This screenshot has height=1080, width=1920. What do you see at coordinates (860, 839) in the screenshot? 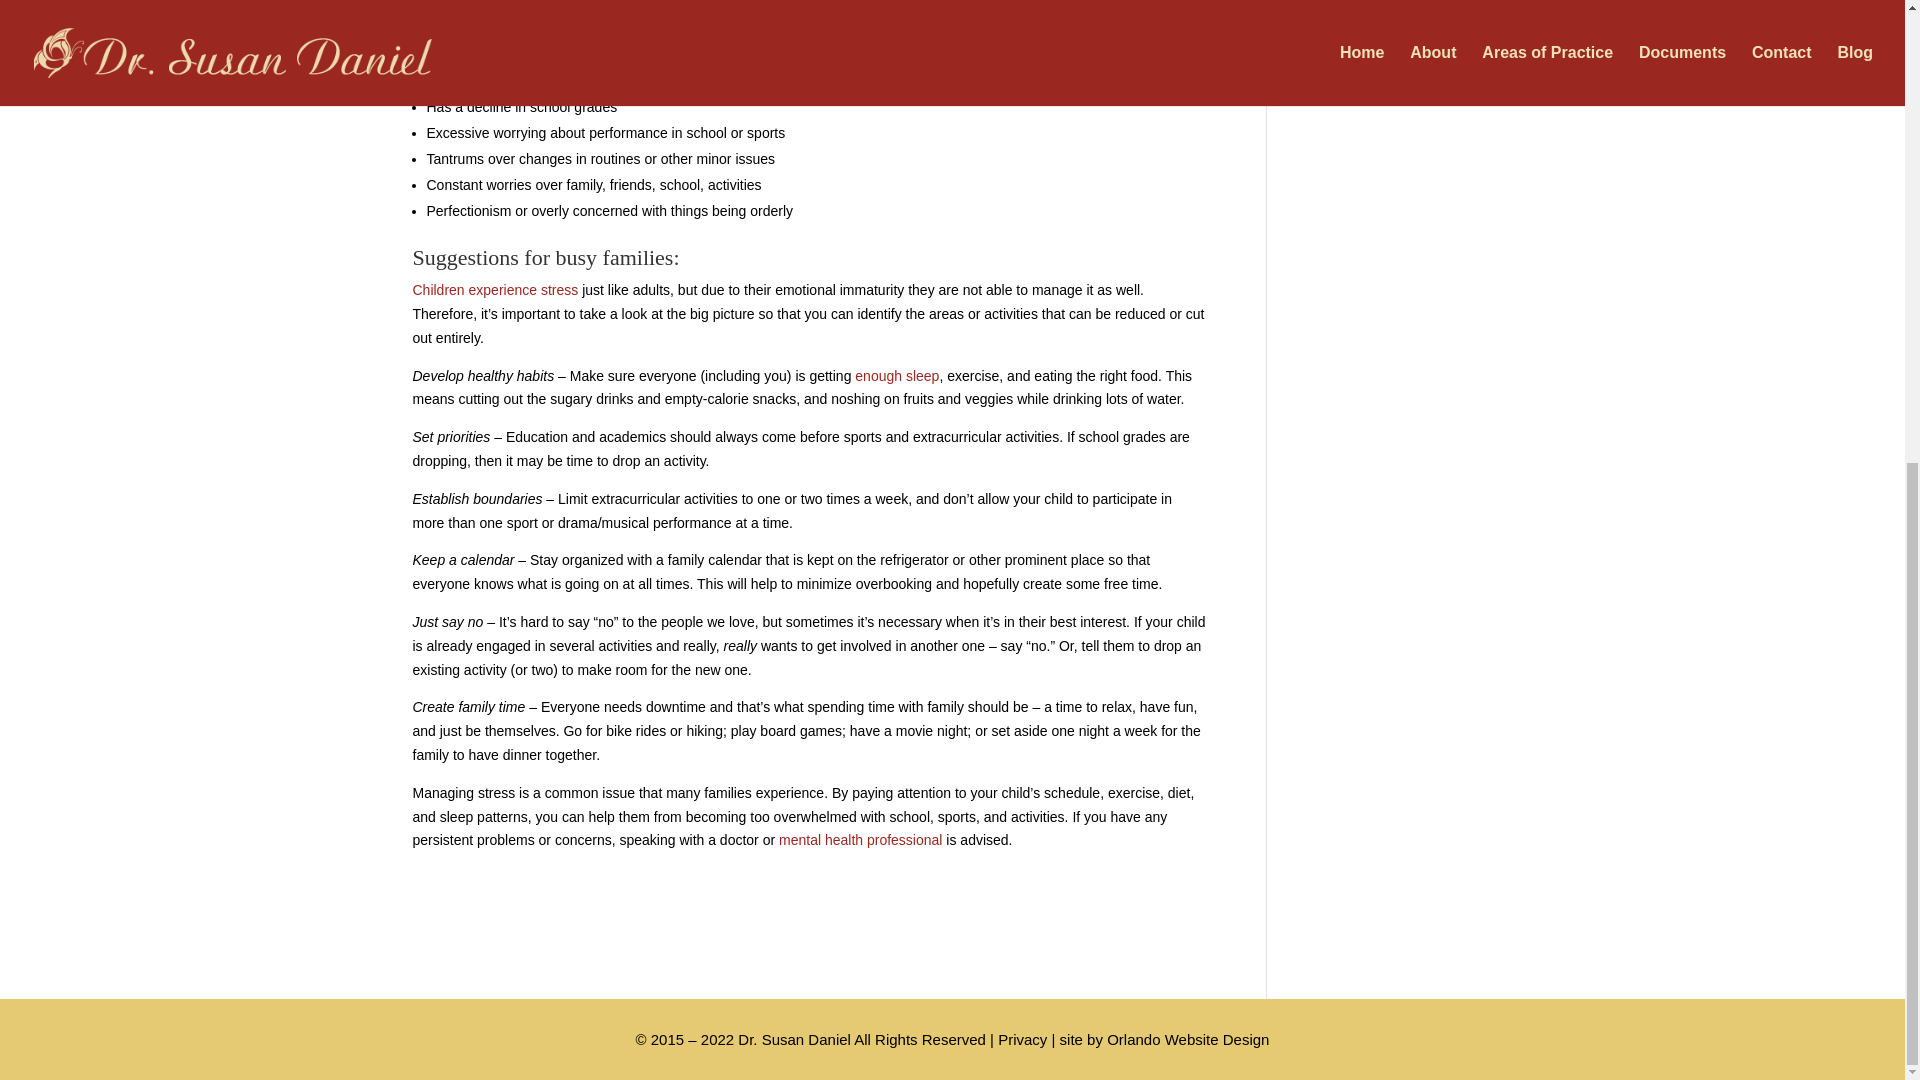
I see `mental health professional` at bounding box center [860, 839].